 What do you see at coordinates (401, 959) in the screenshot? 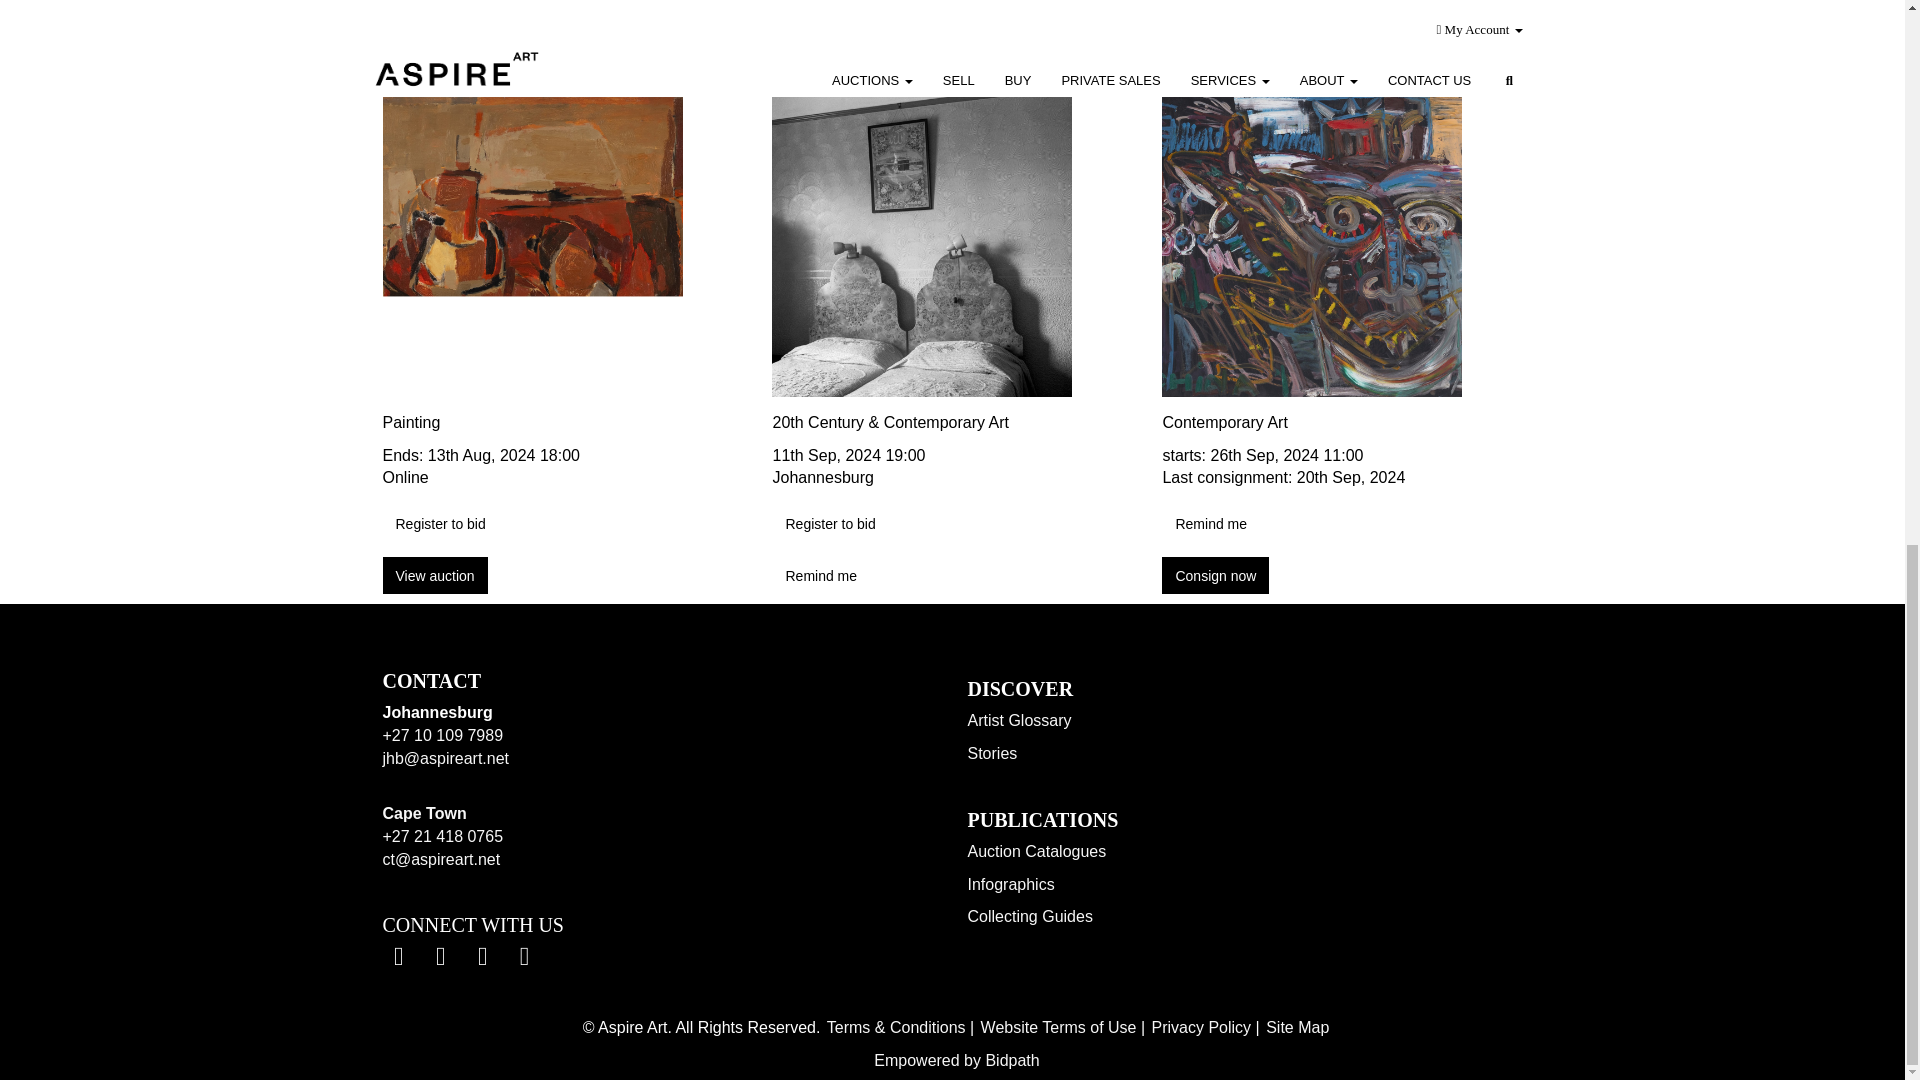
I see `Go to our facebook page` at bounding box center [401, 959].